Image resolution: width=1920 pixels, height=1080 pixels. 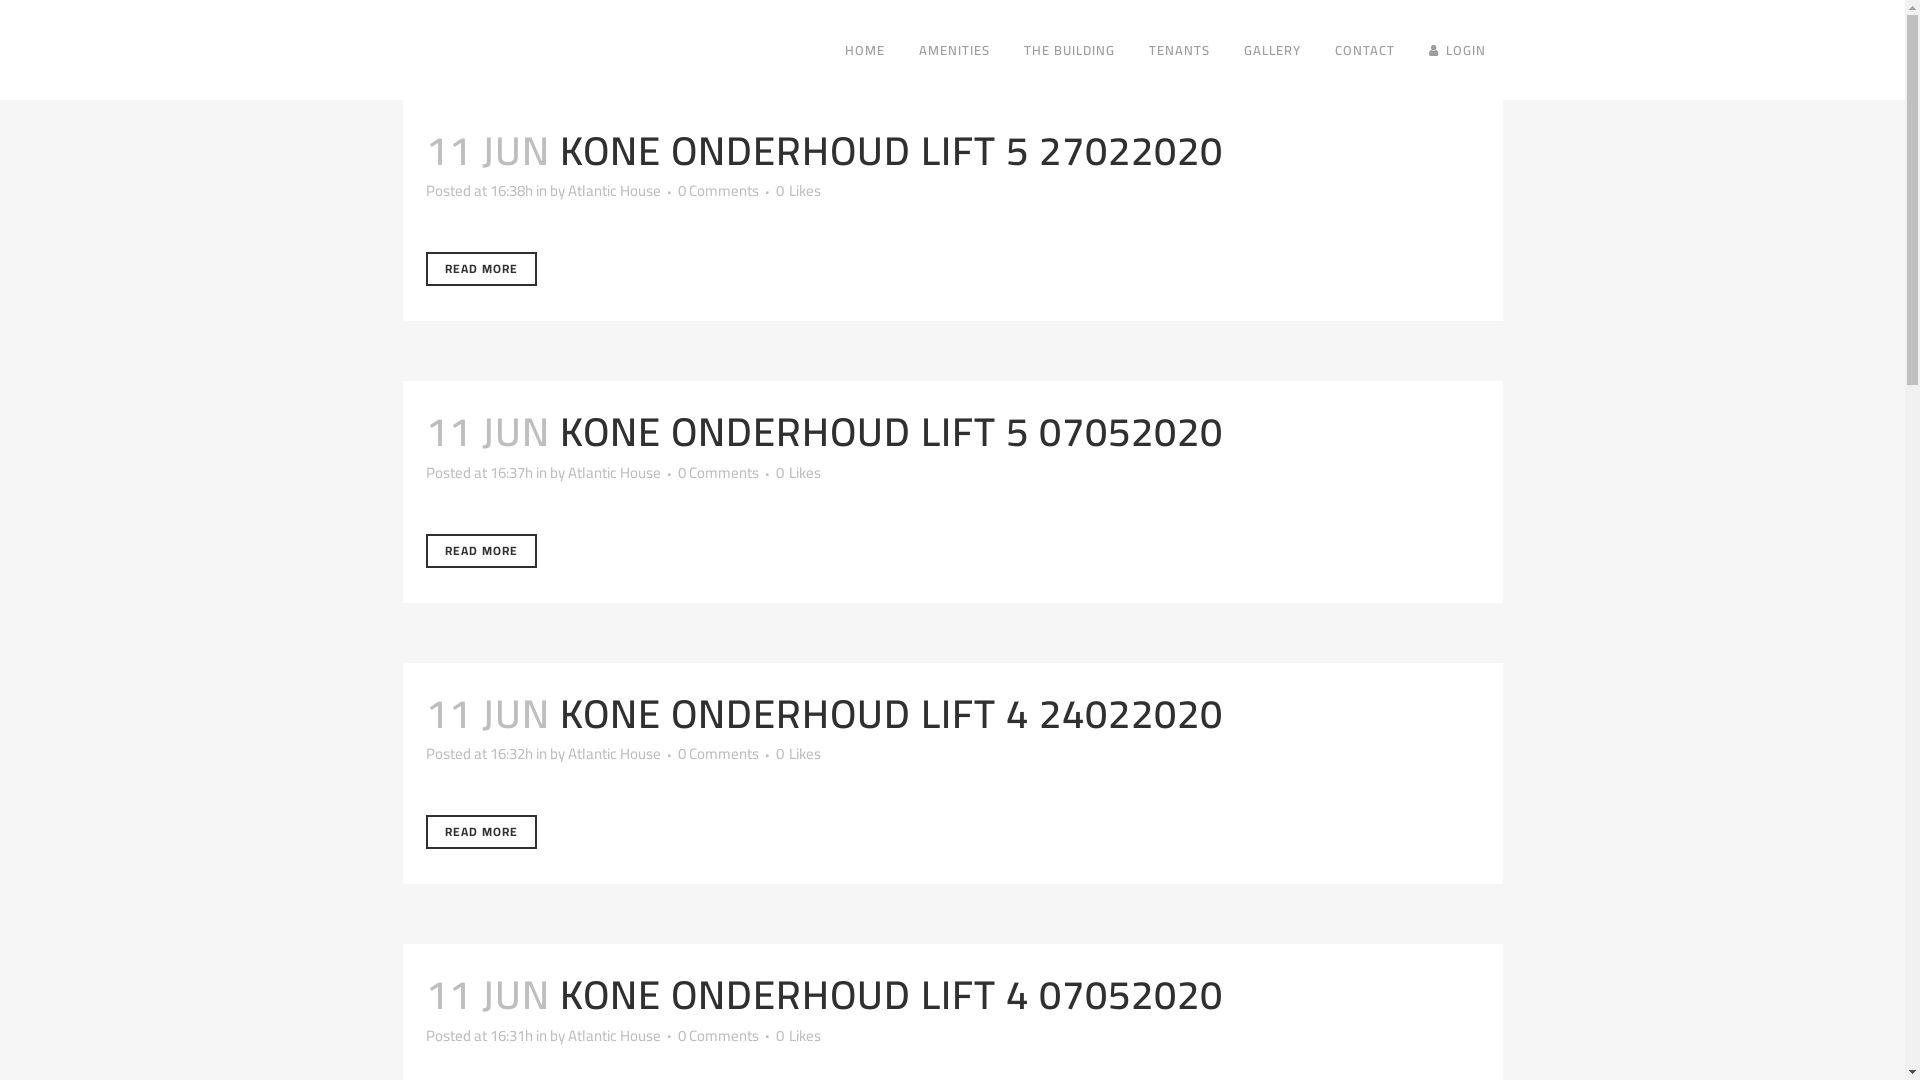 I want to click on TENANTS, so click(x=1180, y=50).